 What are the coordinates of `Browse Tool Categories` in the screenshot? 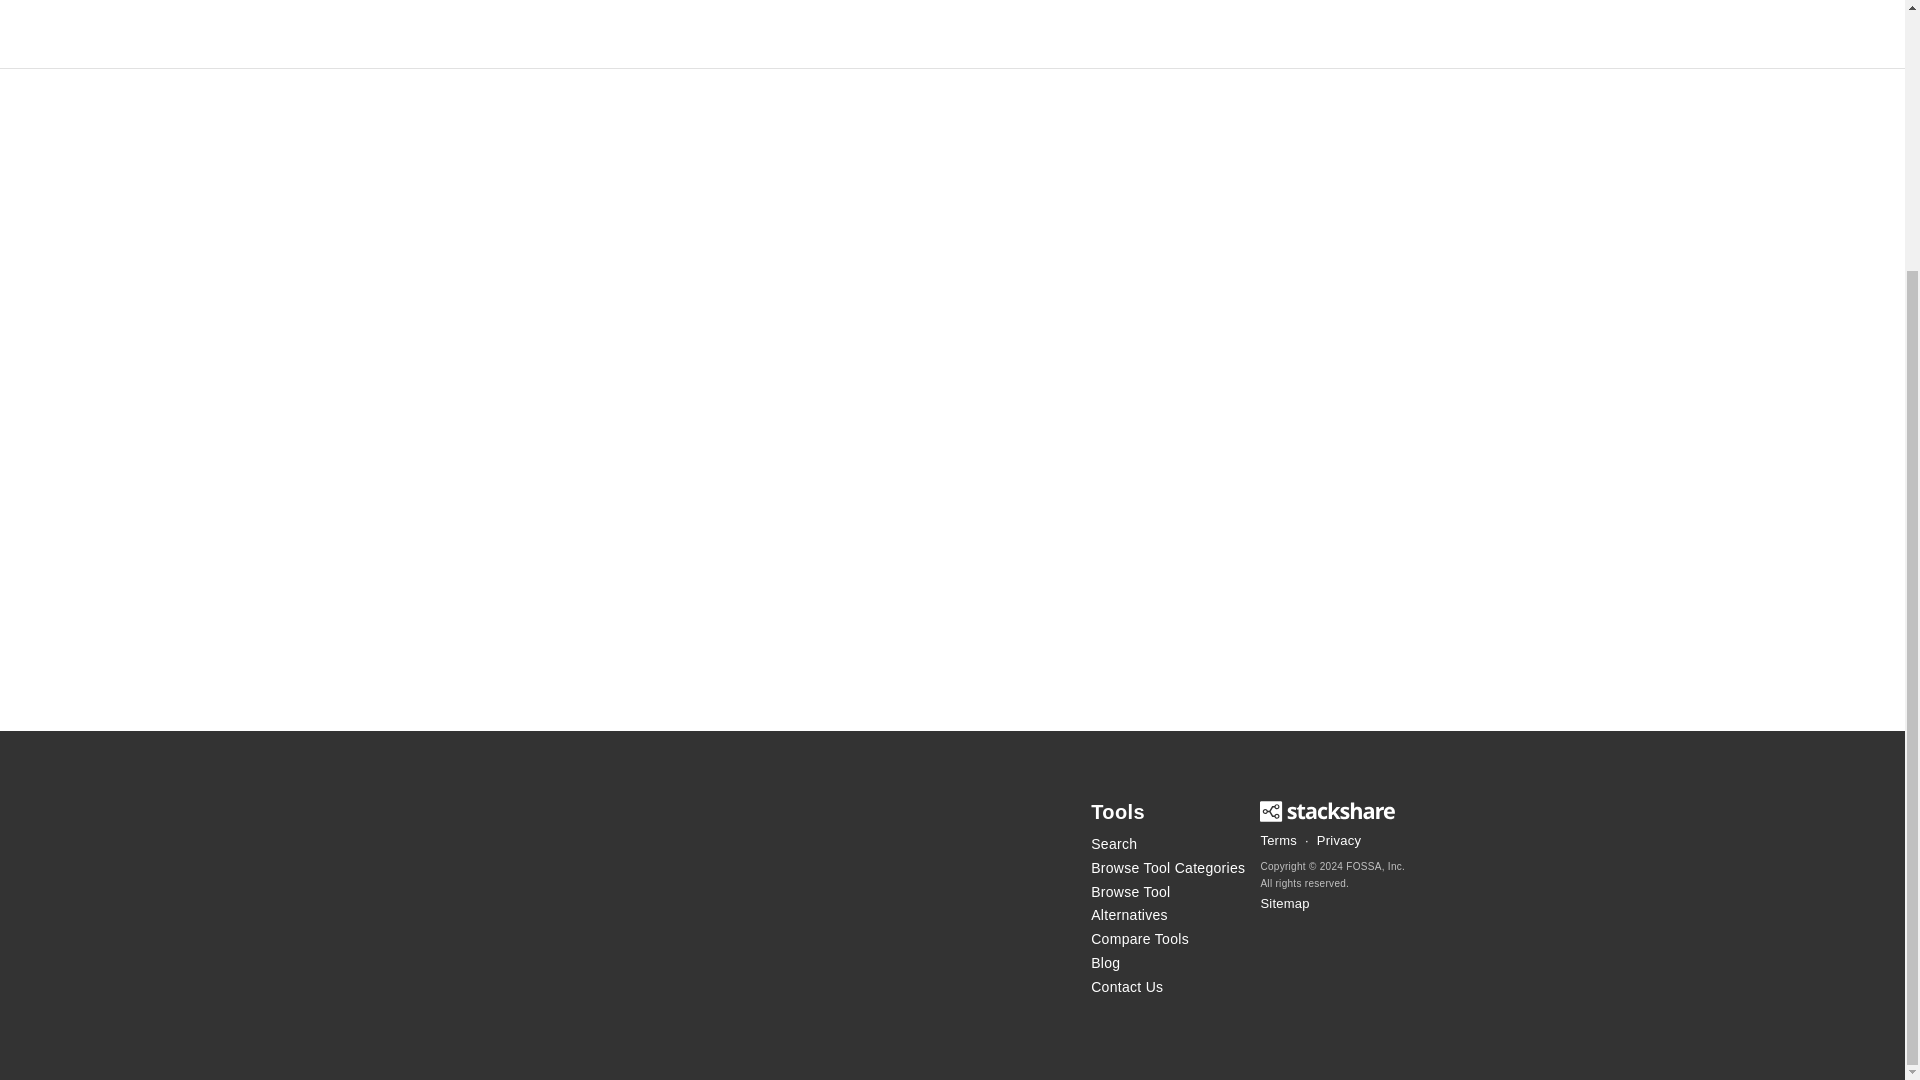 It's located at (1168, 869).